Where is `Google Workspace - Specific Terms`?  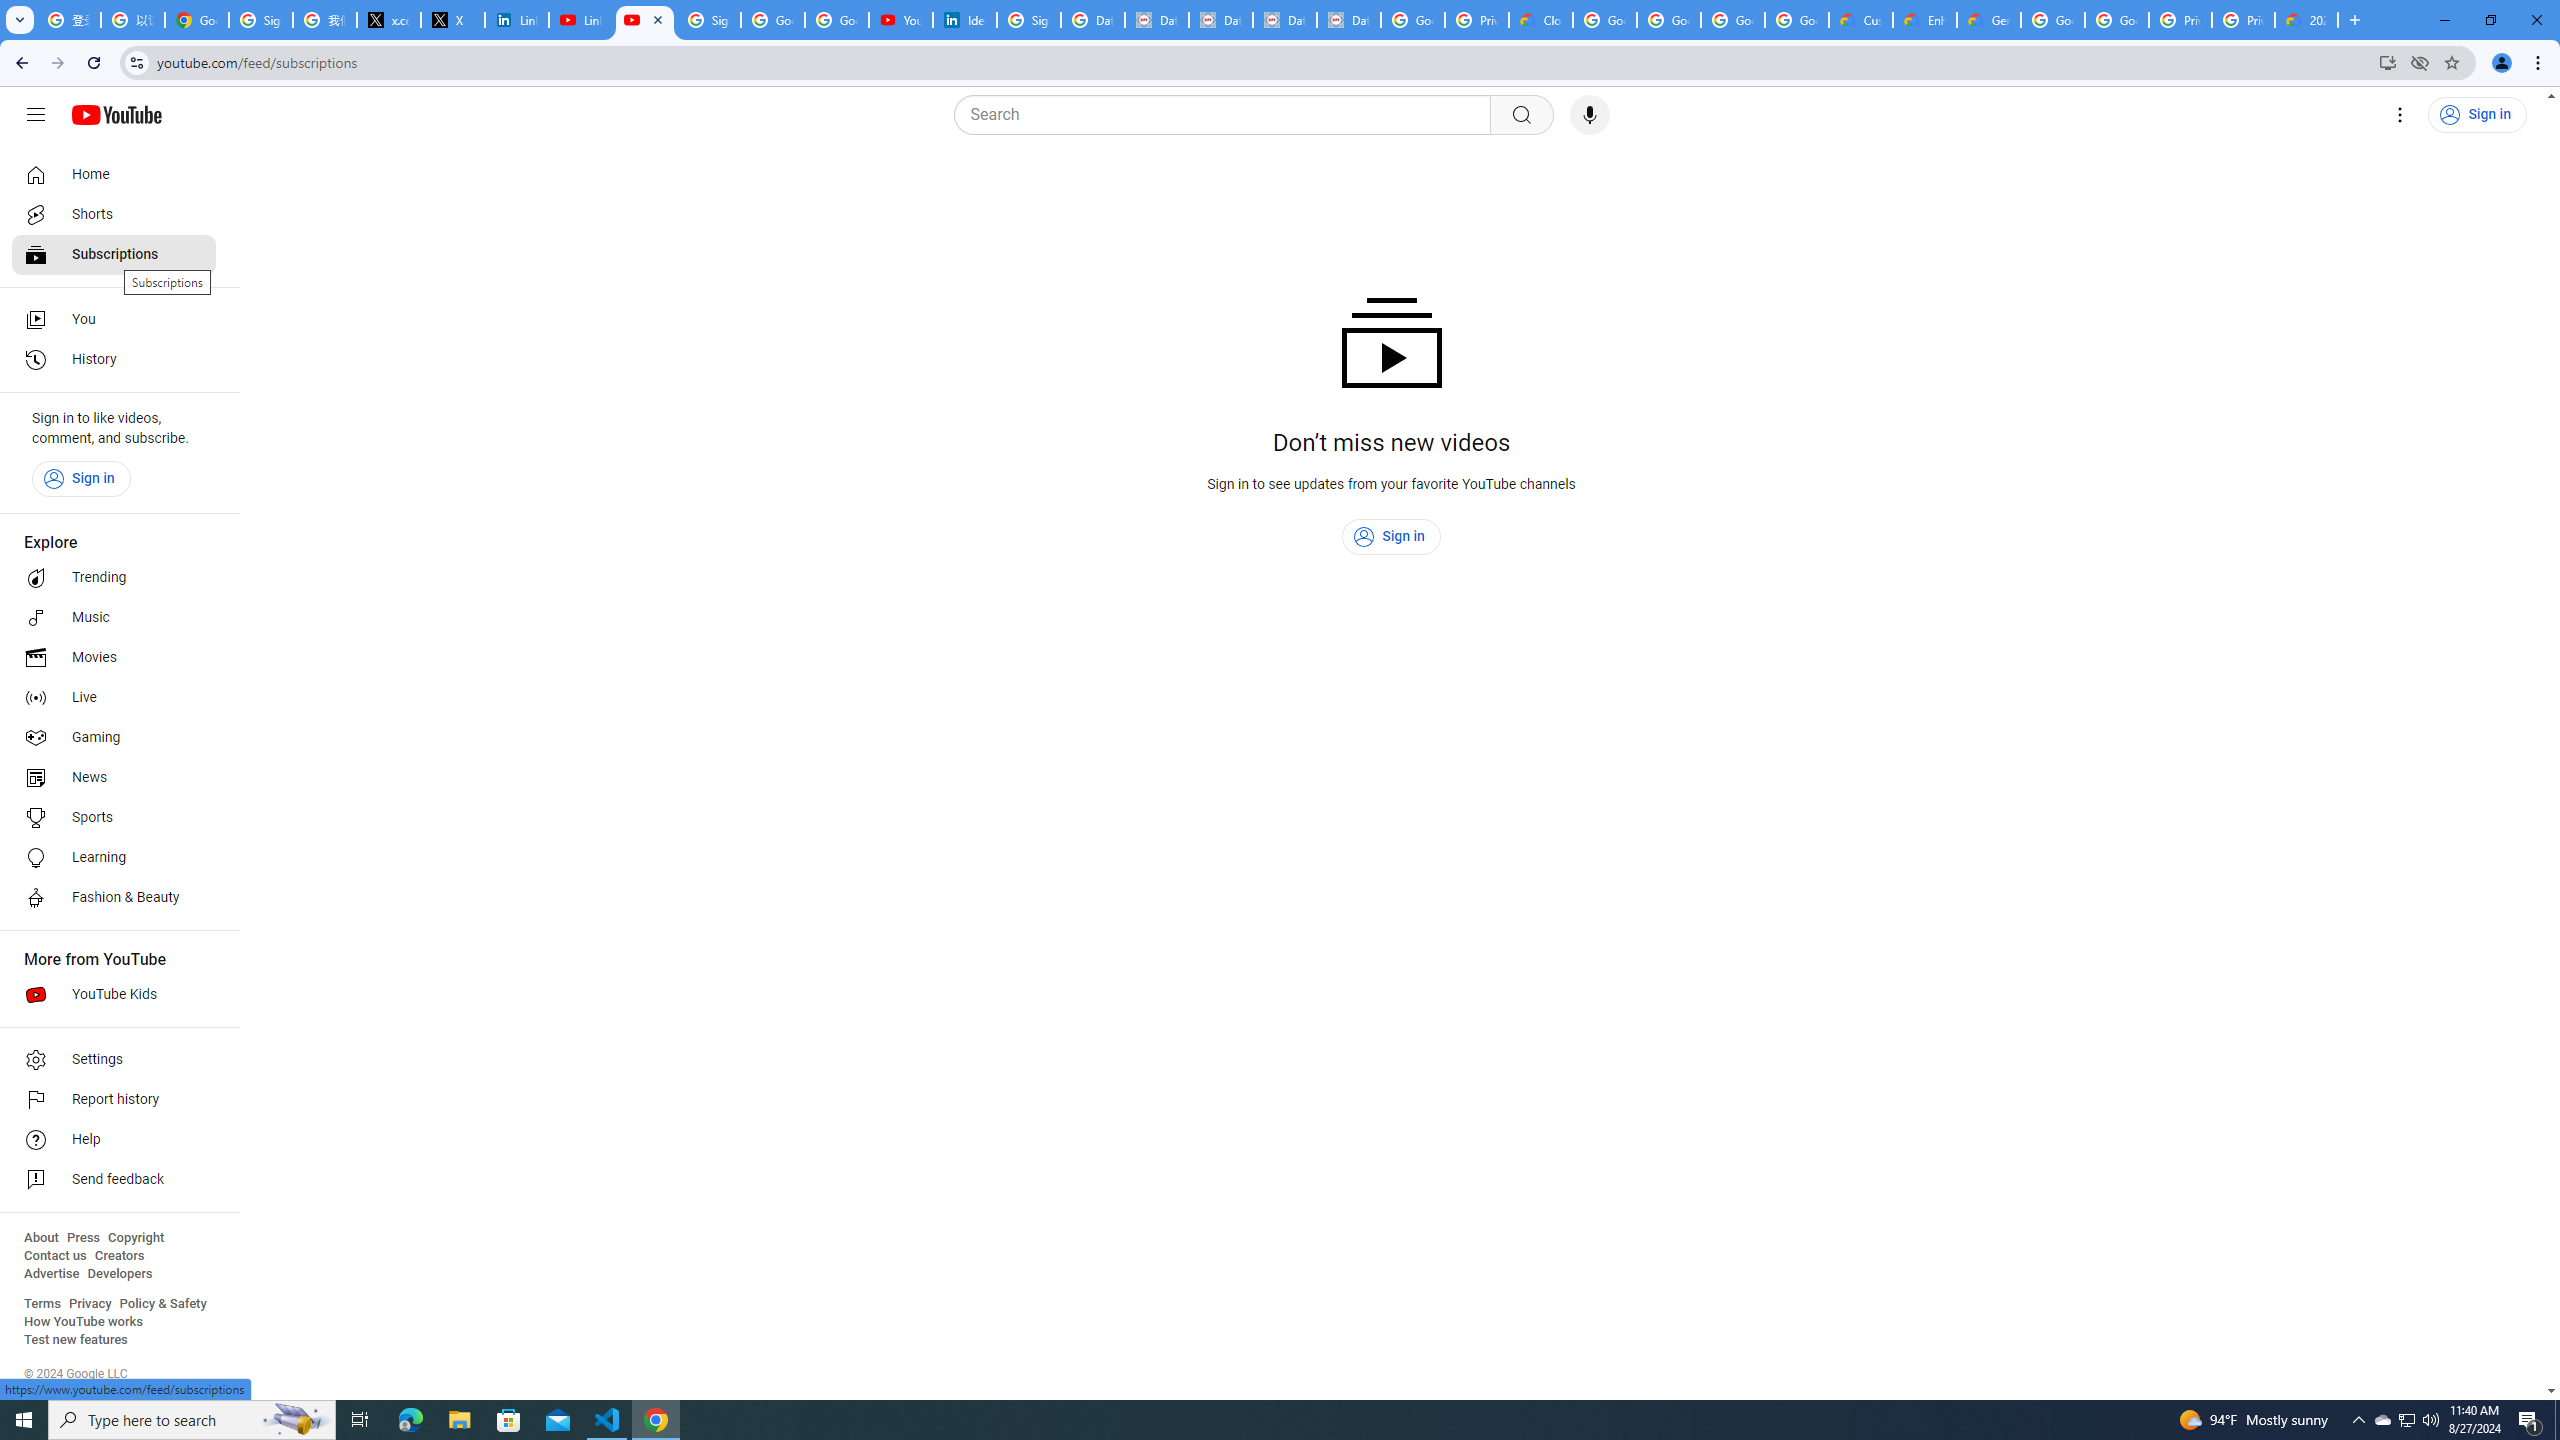
Google Workspace - Specific Terms is located at coordinates (1797, 20).